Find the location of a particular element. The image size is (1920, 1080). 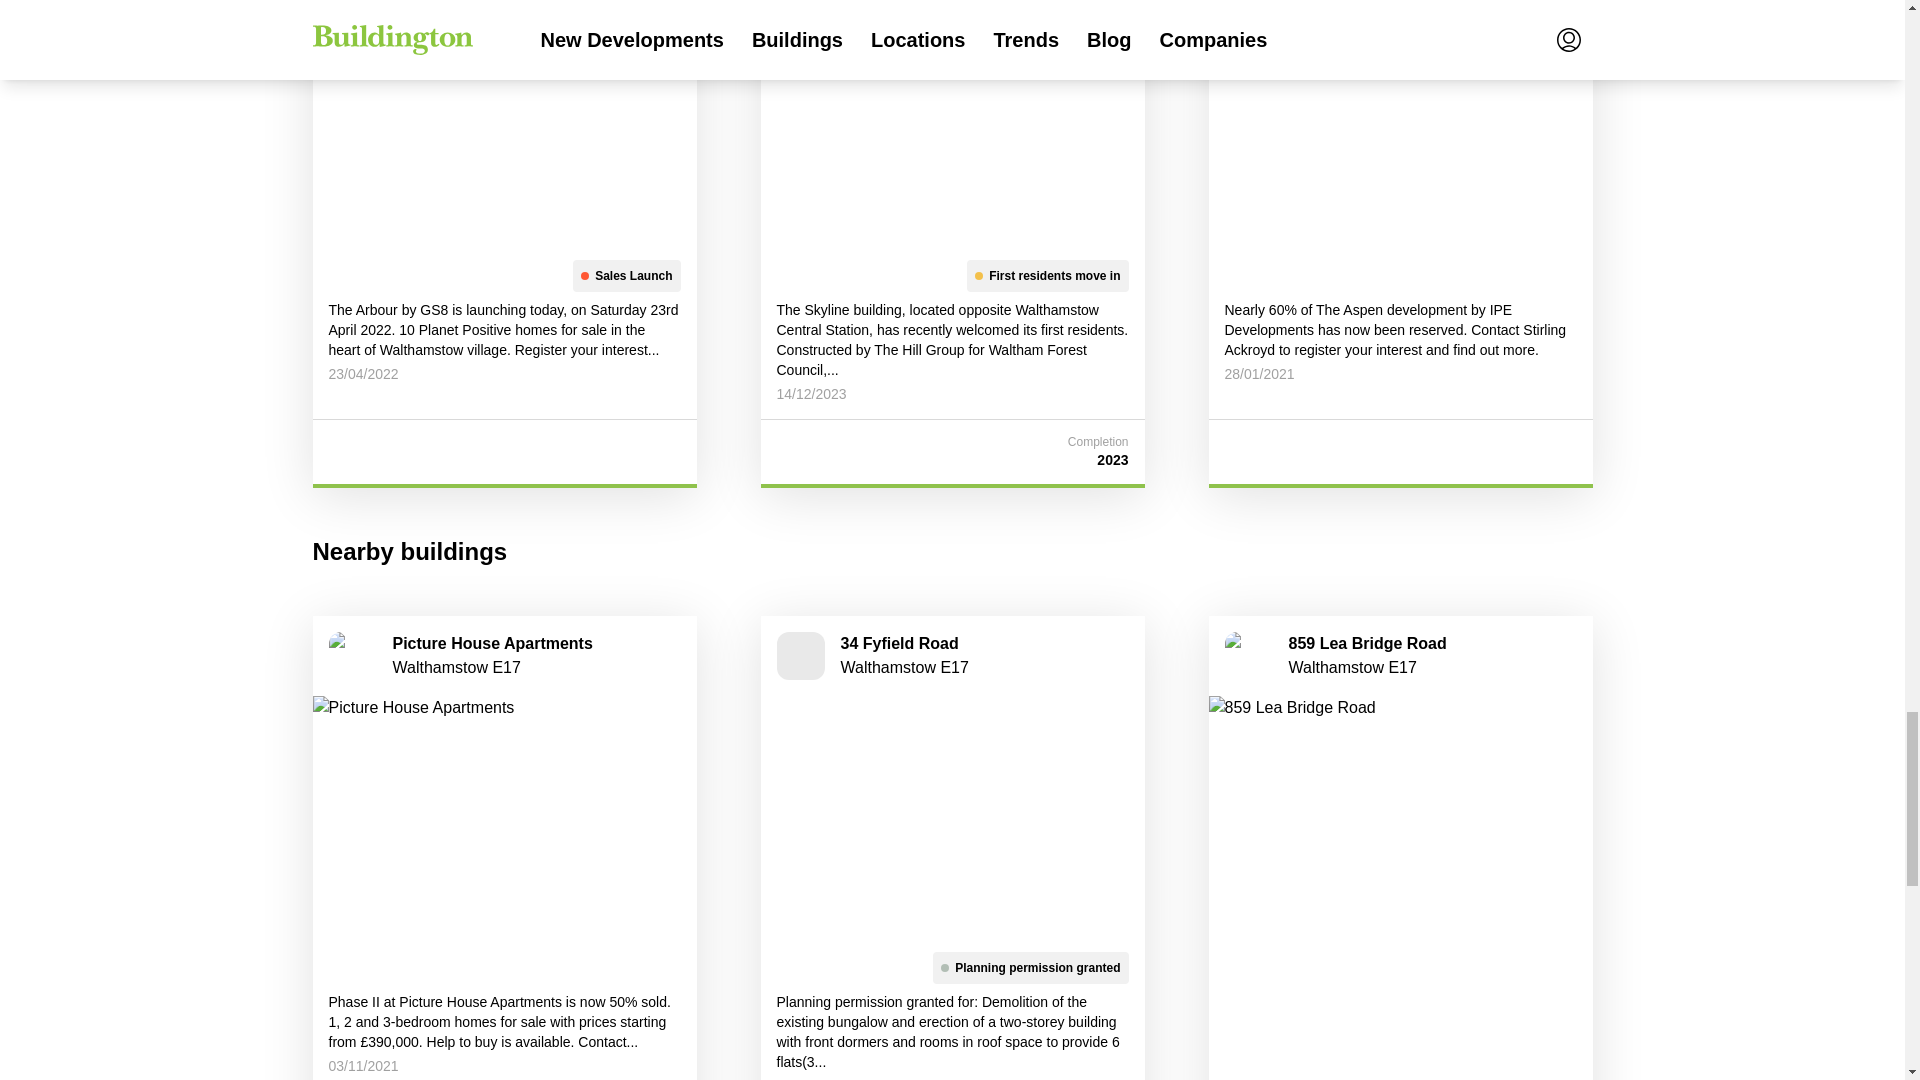

The Aspen is located at coordinates (1399, 124).